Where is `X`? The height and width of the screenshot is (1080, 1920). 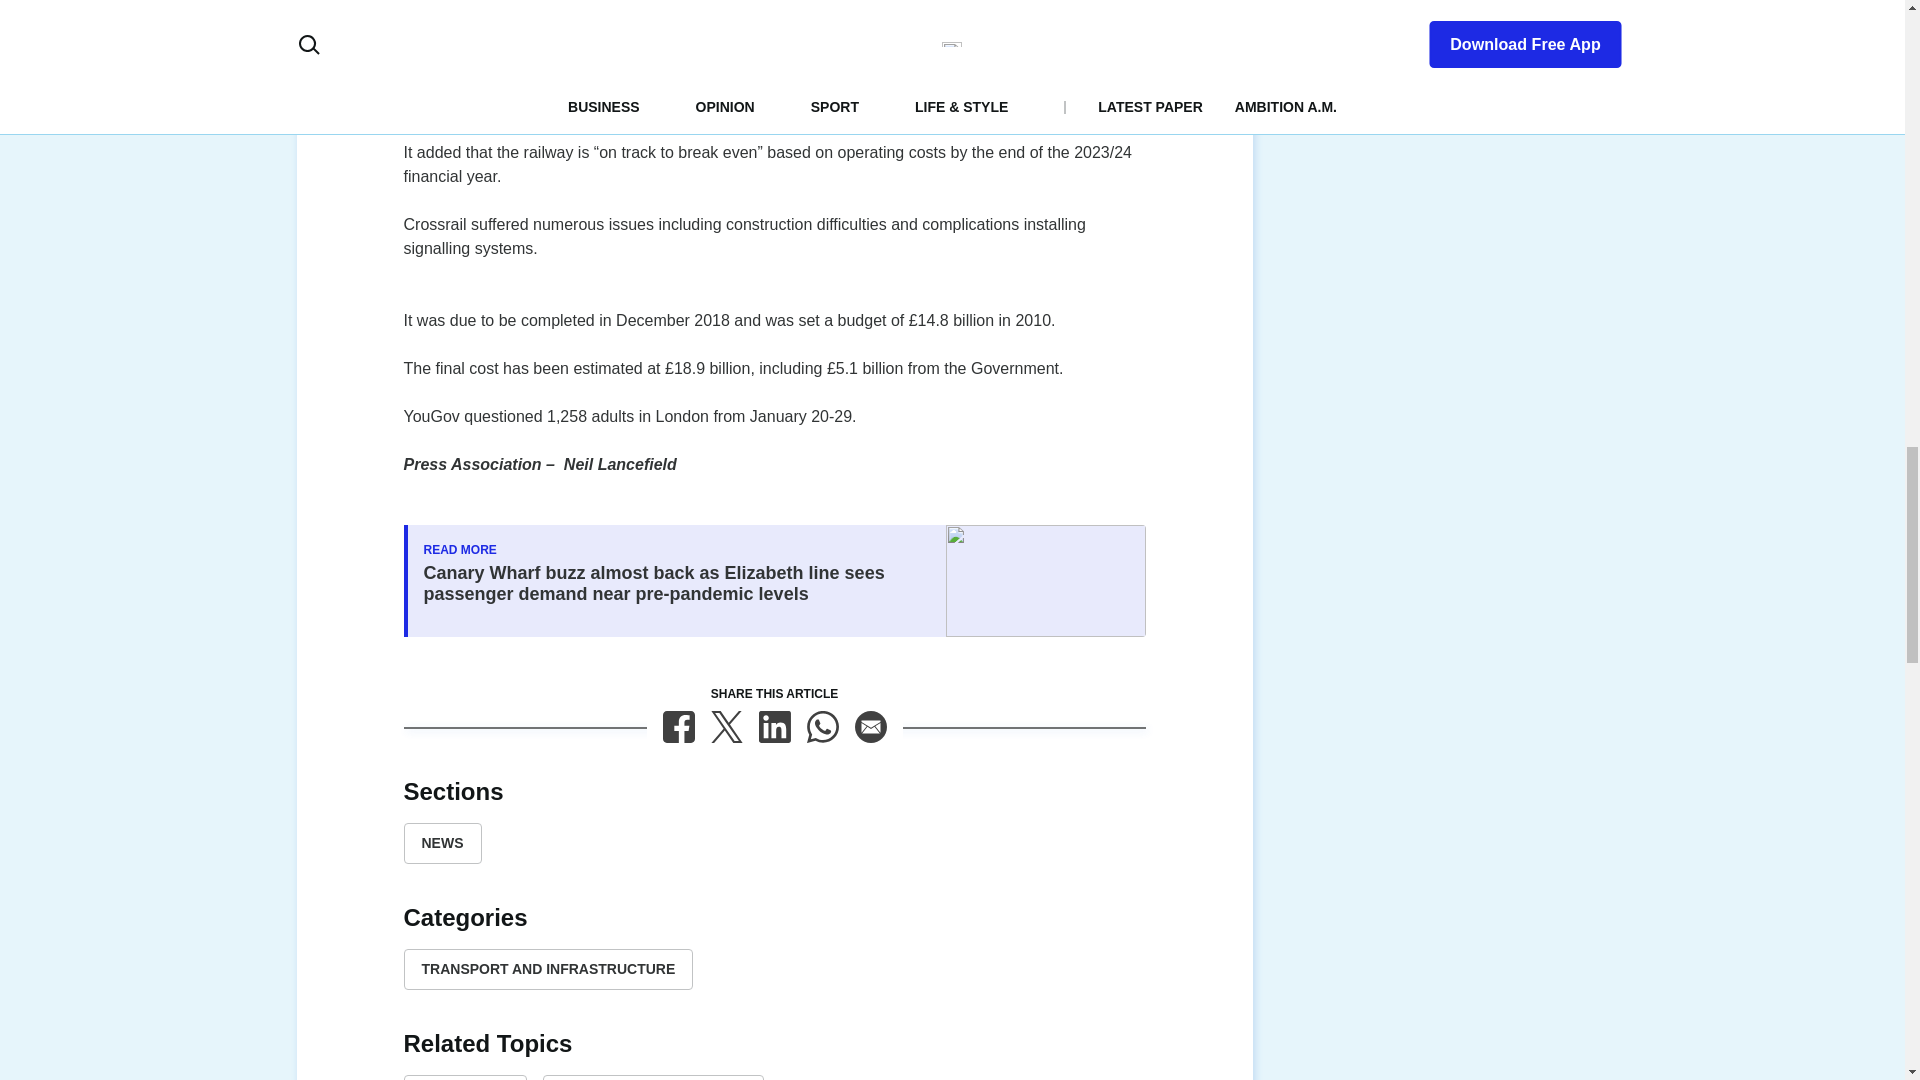
X is located at coordinates (726, 726).